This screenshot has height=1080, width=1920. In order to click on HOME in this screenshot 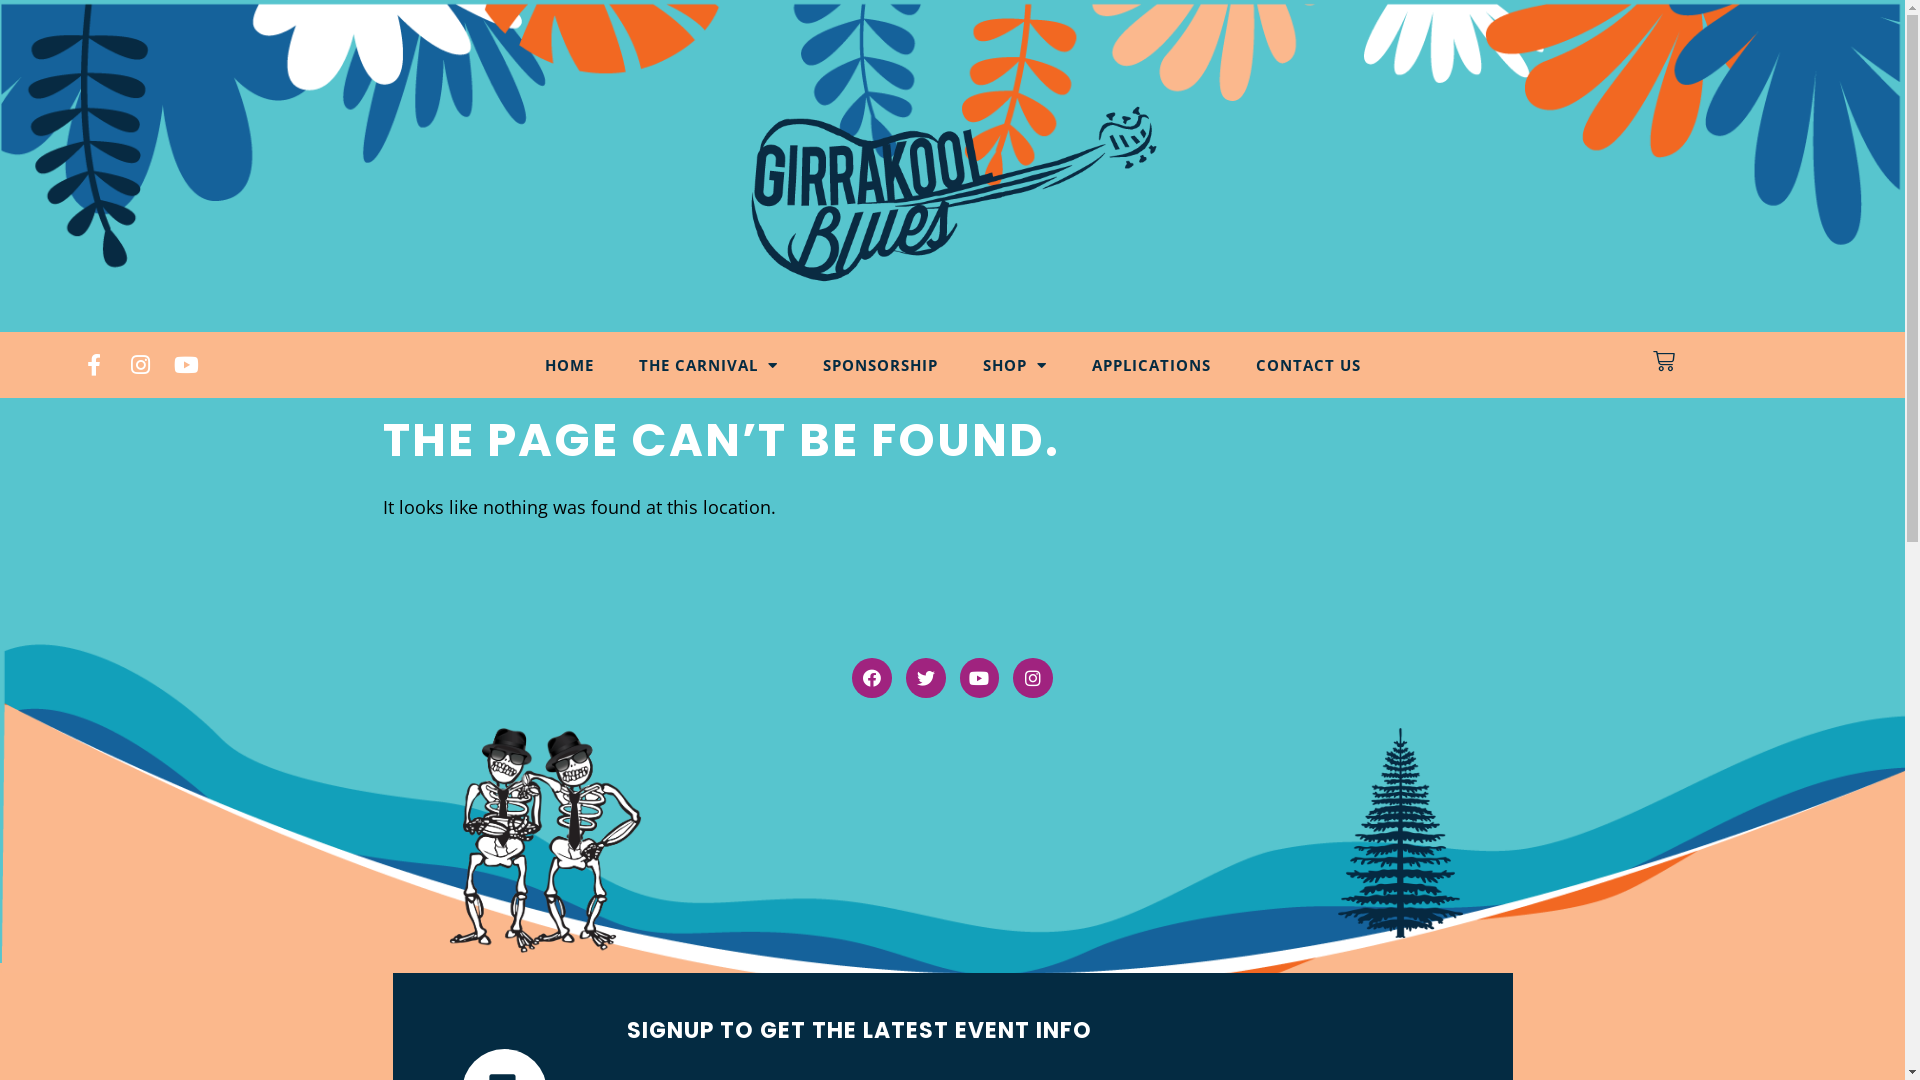, I will do `click(568, 365)`.